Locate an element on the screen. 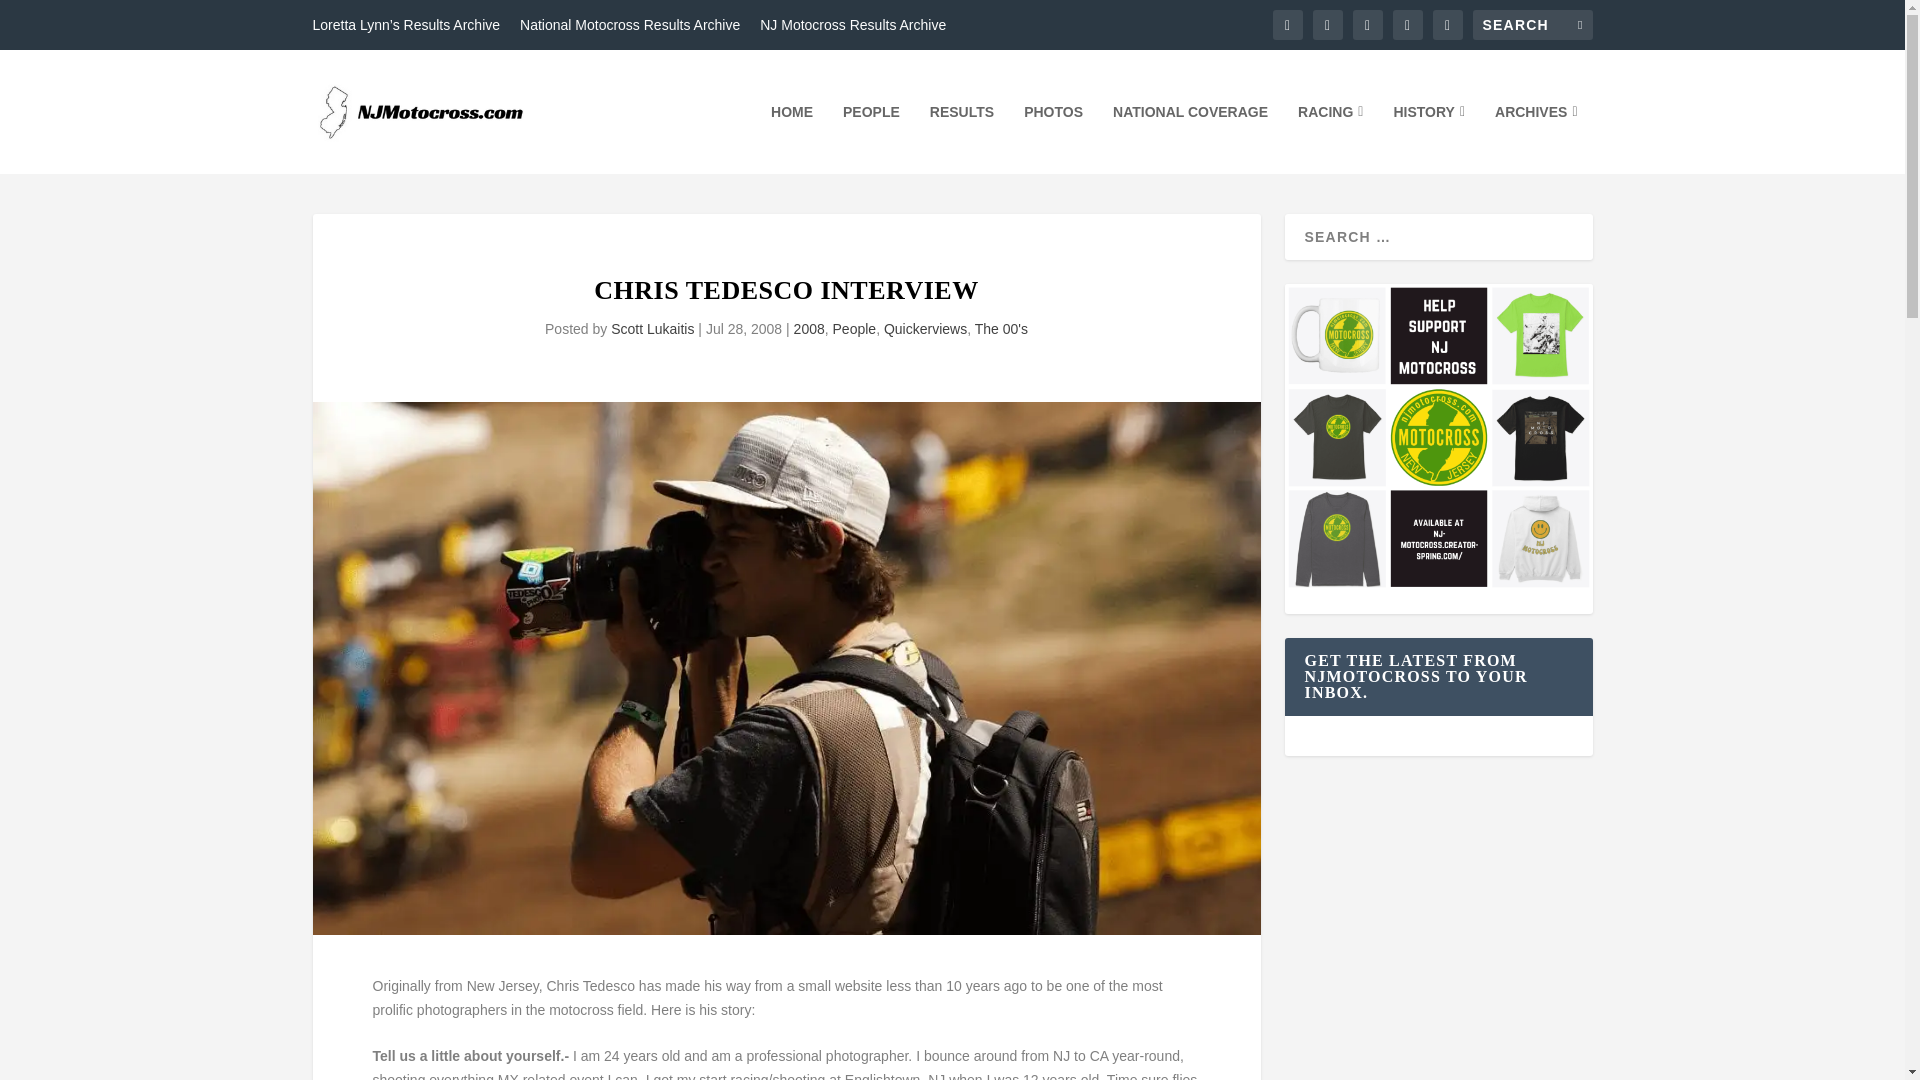  PEOPLE is located at coordinates (871, 138).